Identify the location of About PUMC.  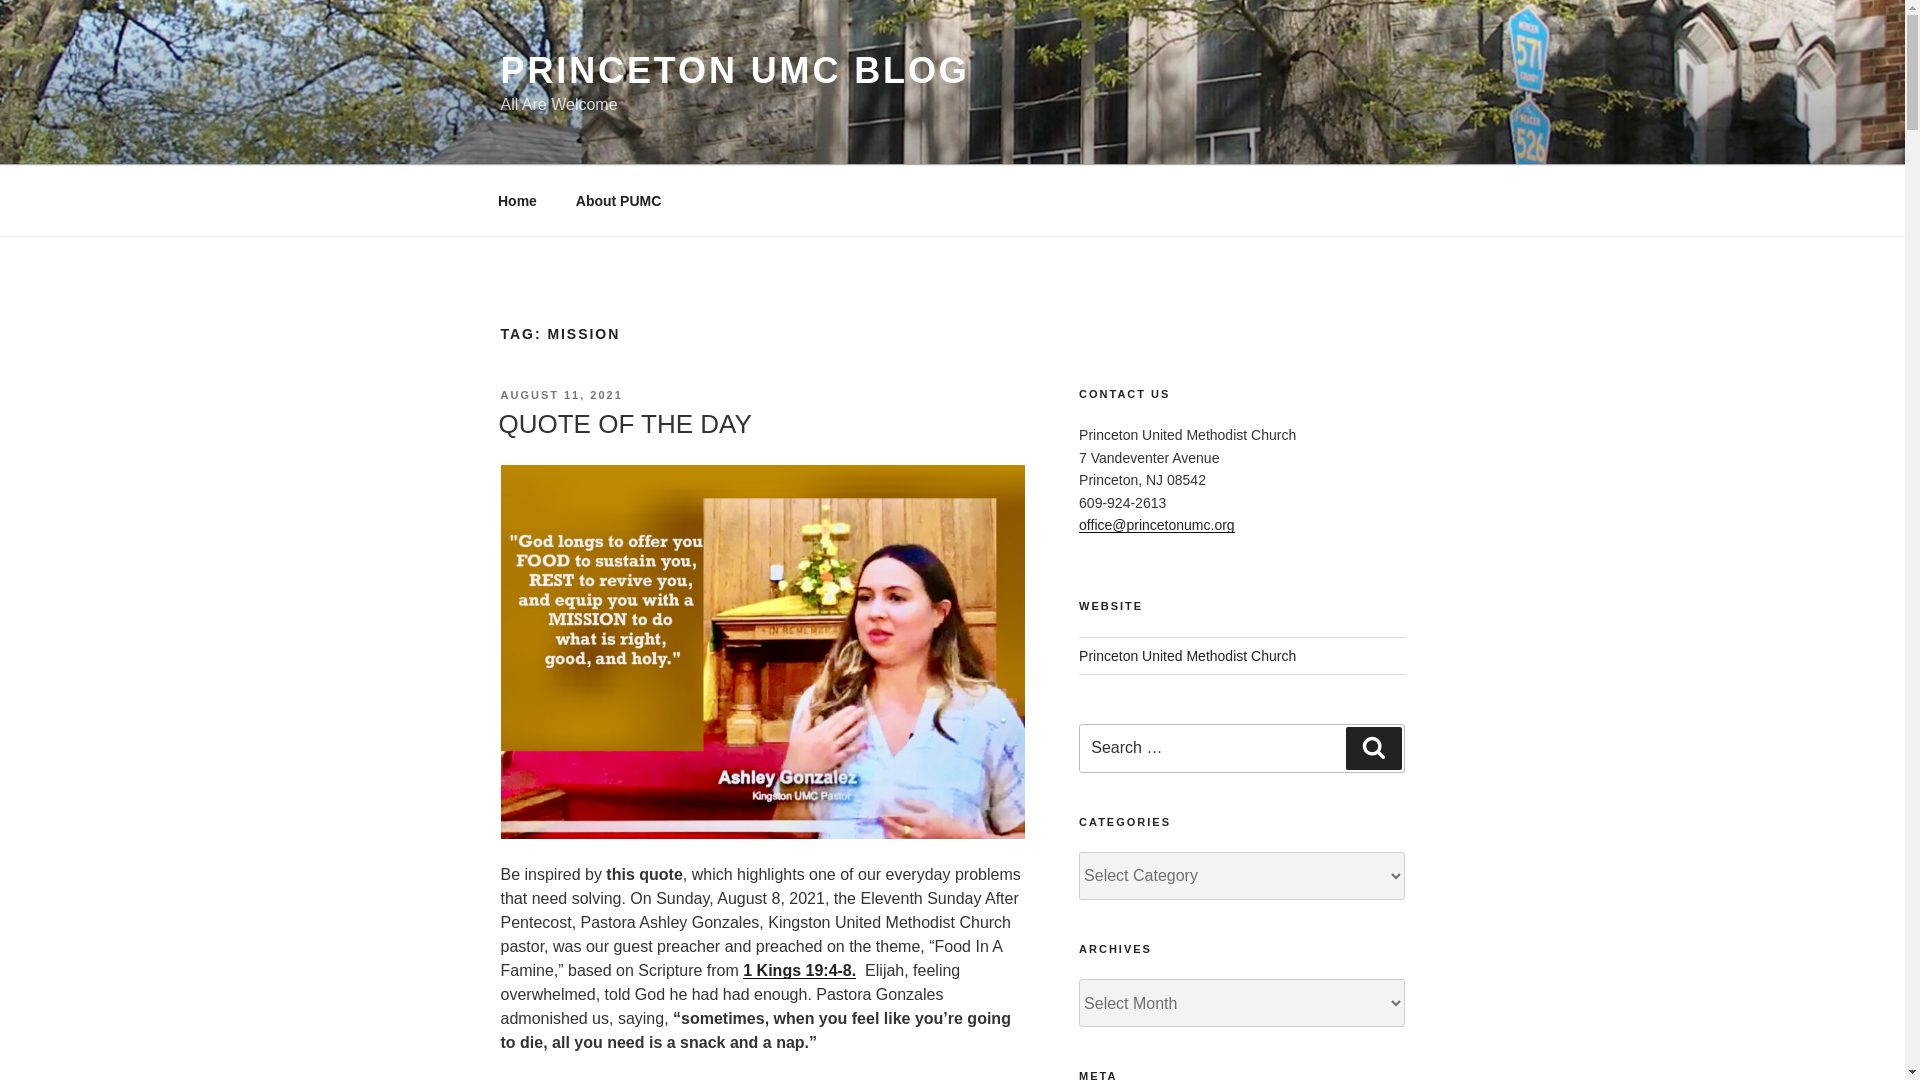
(618, 200).